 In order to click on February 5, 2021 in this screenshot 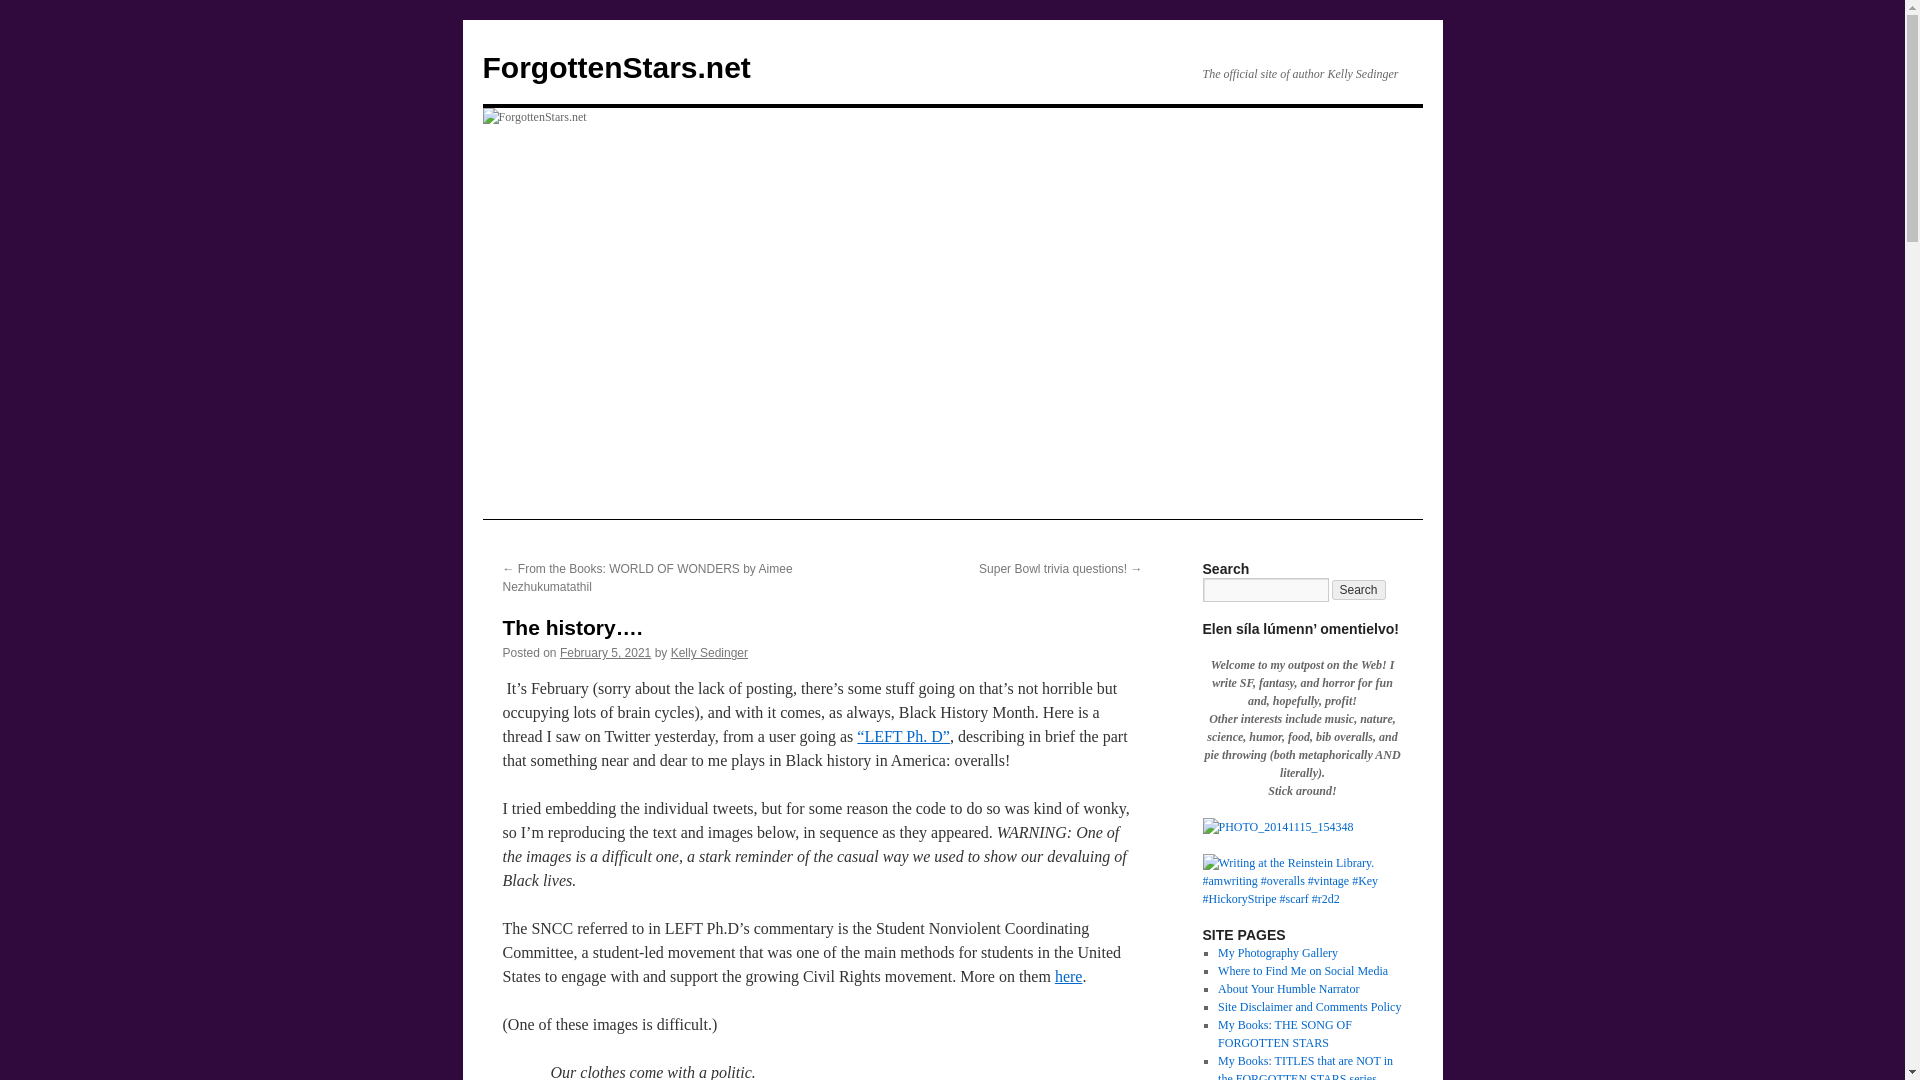, I will do `click(605, 652)`.